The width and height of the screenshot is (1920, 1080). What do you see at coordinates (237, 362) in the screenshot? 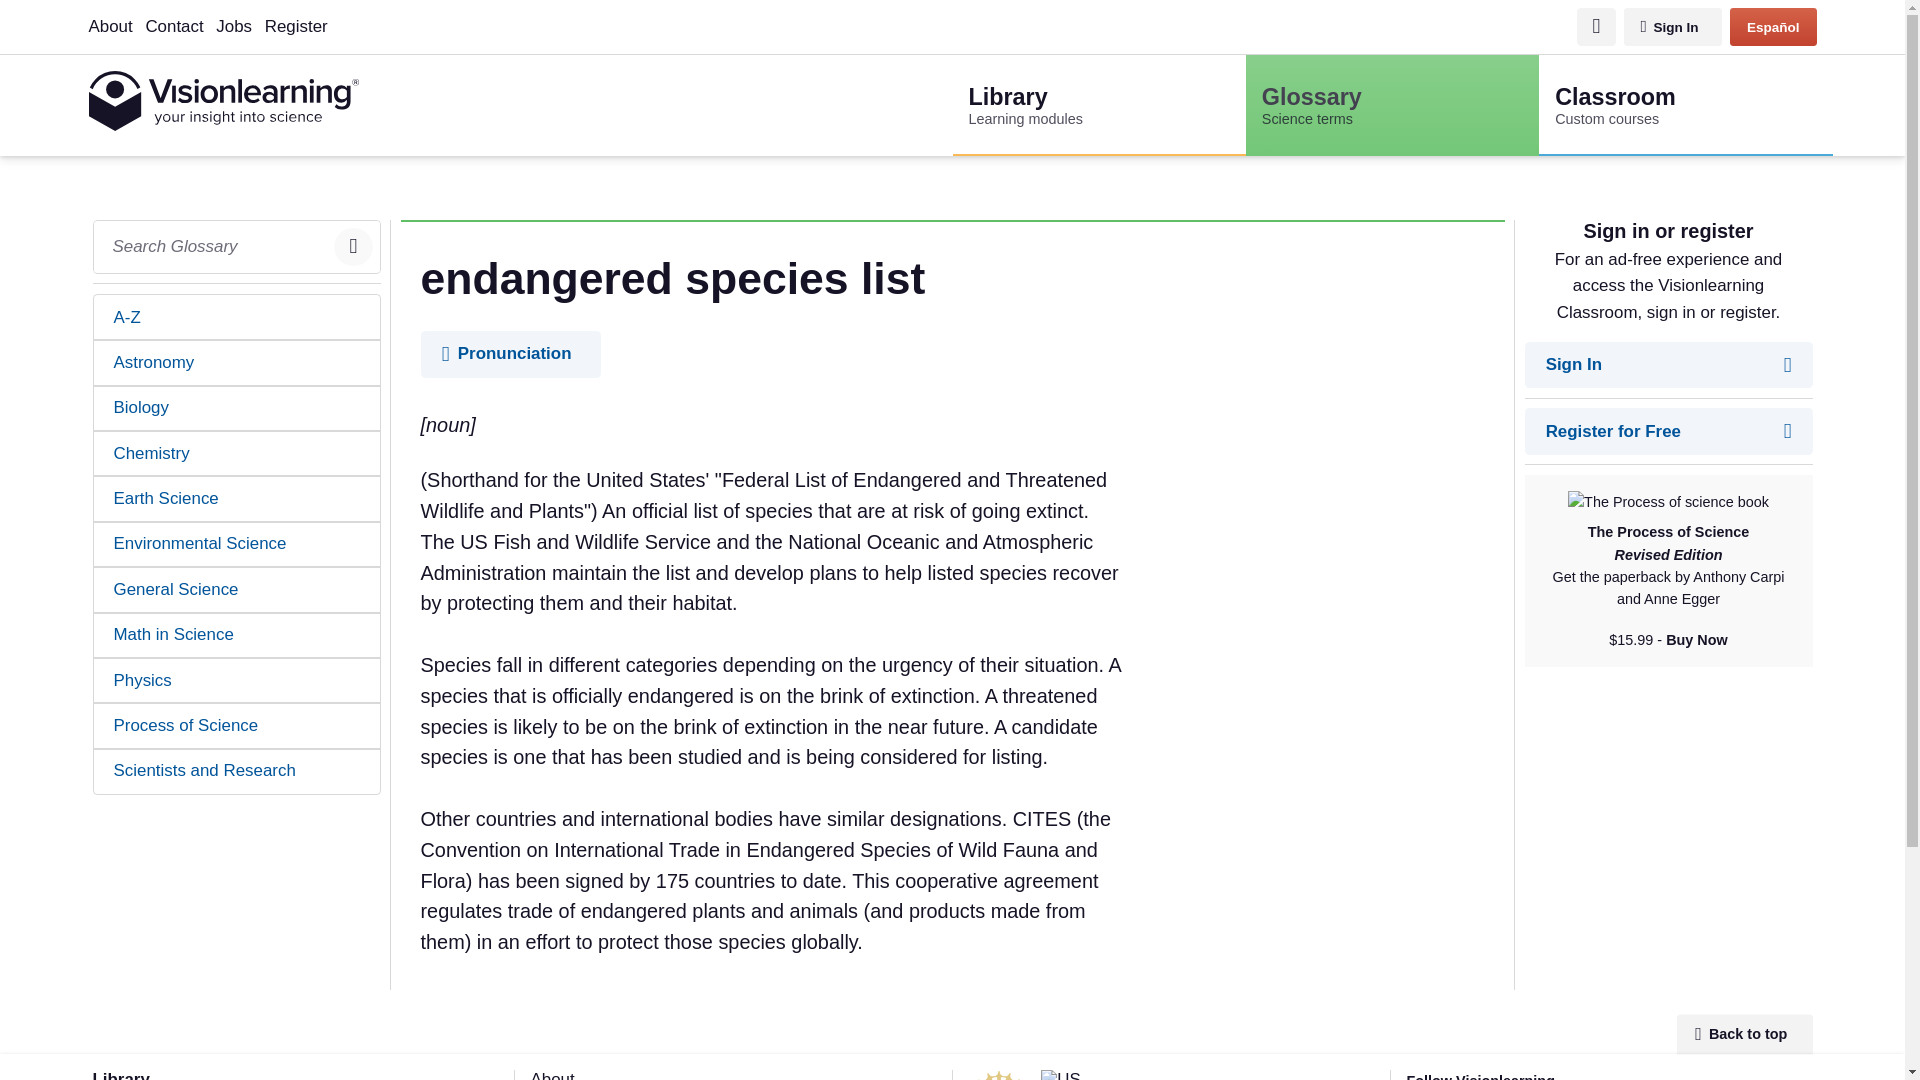
I see `Math in Science` at bounding box center [237, 362].